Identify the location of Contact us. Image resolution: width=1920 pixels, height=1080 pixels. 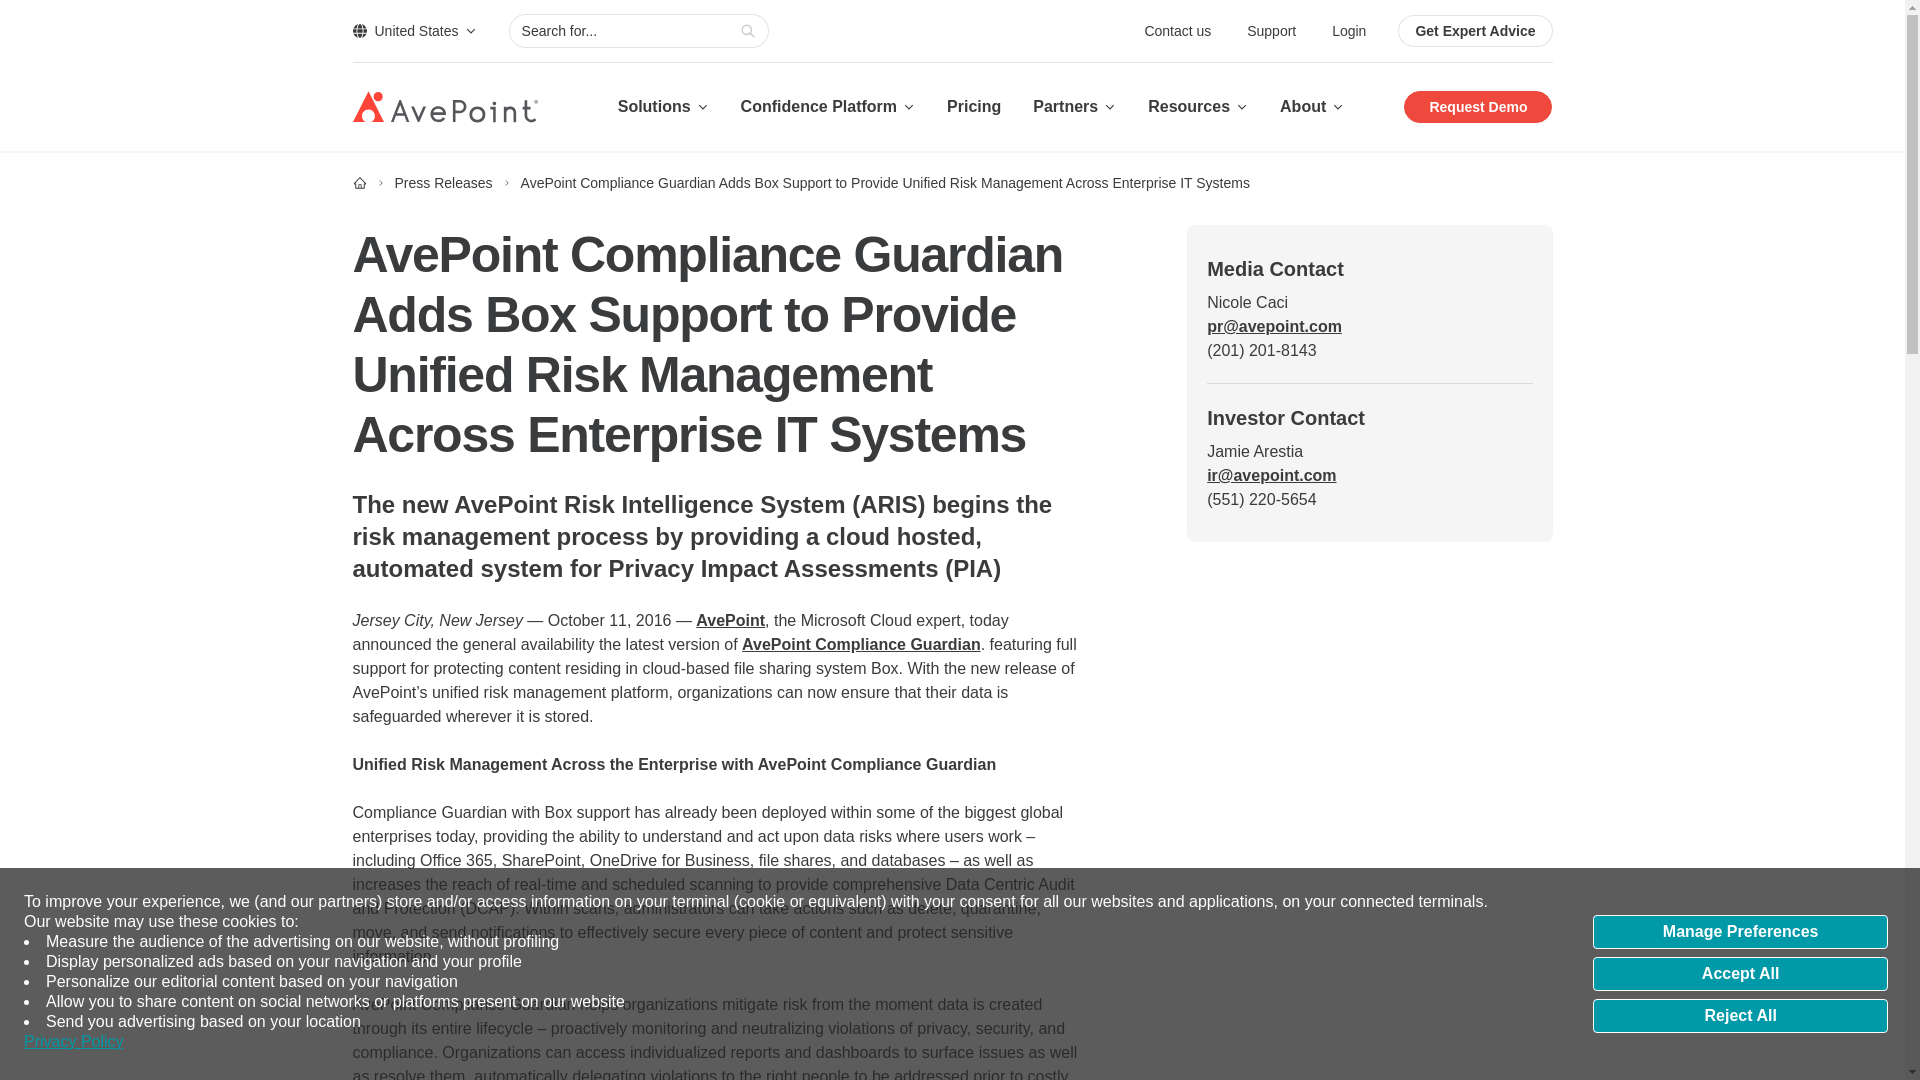
(1180, 30).